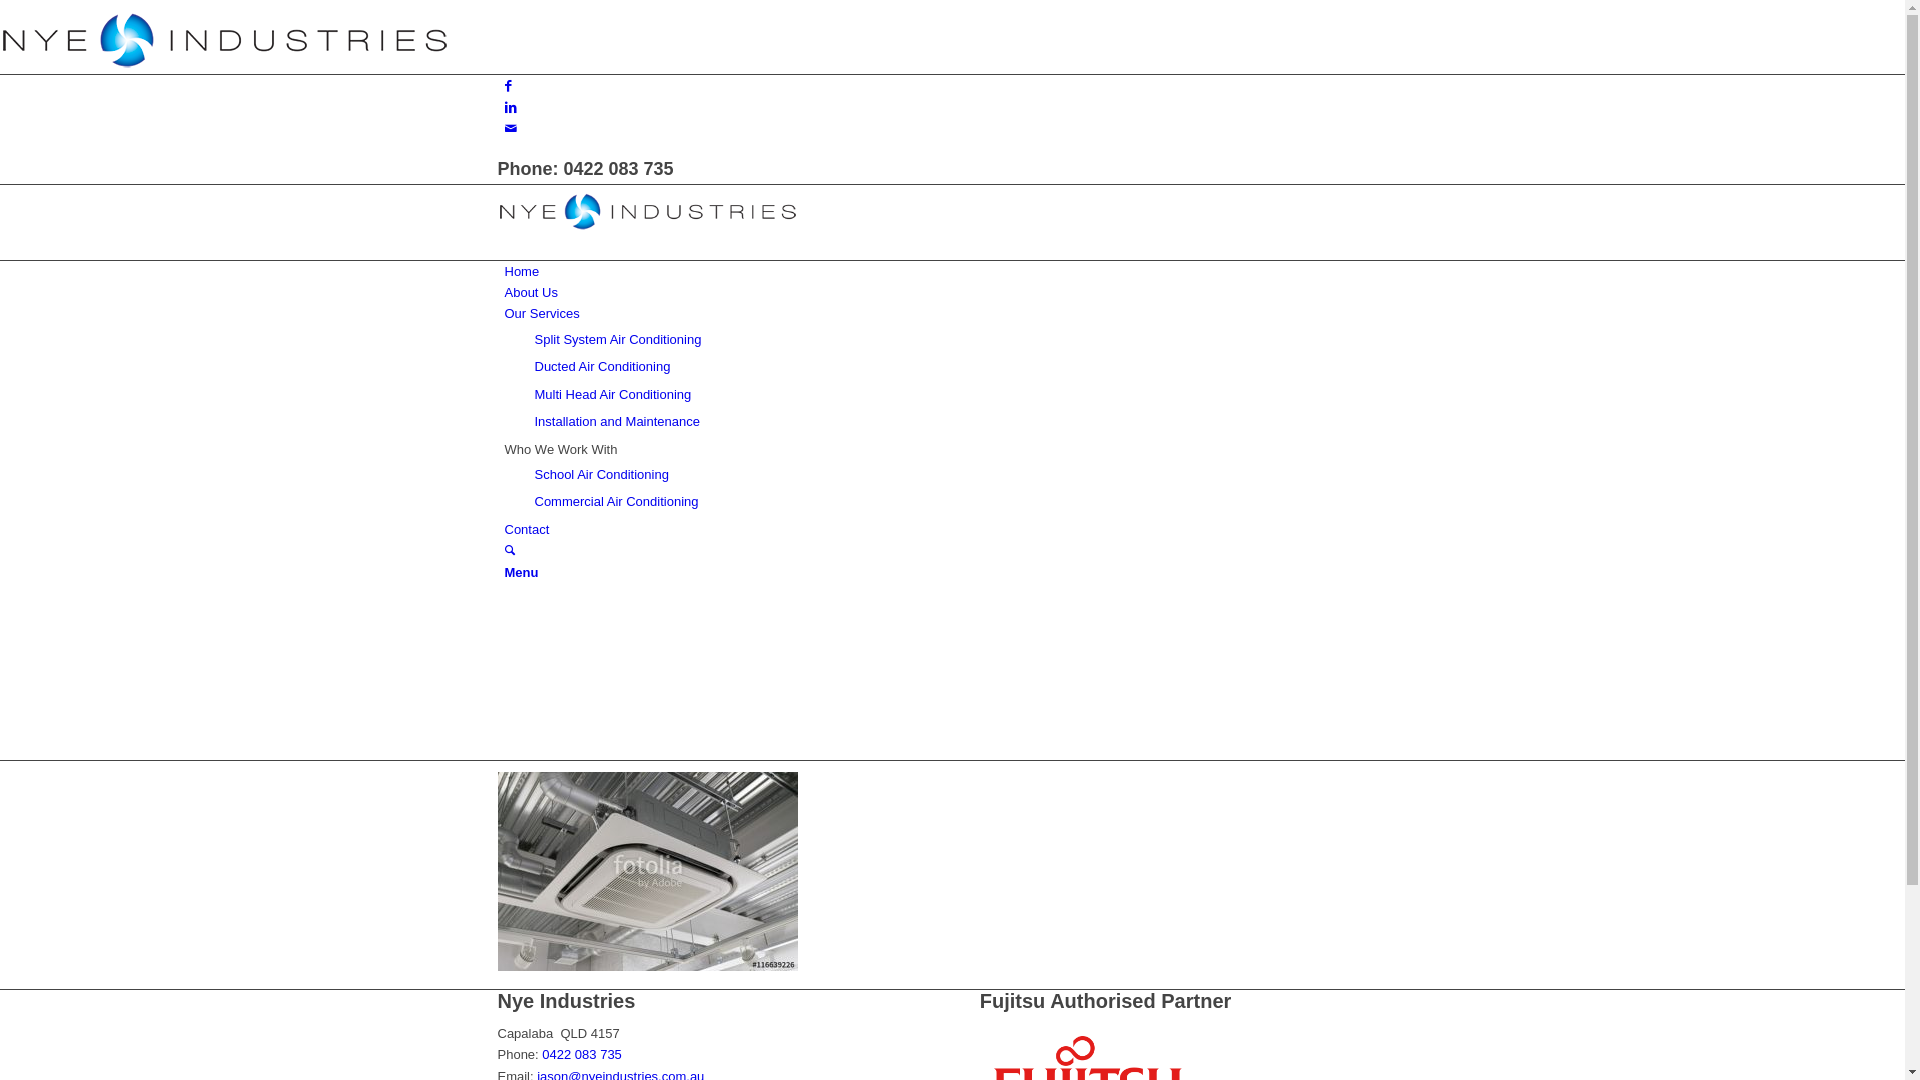 The width and height of the screenshot is (1920, 1080). I want to click on School Air Conditioning, so click(601, 474).